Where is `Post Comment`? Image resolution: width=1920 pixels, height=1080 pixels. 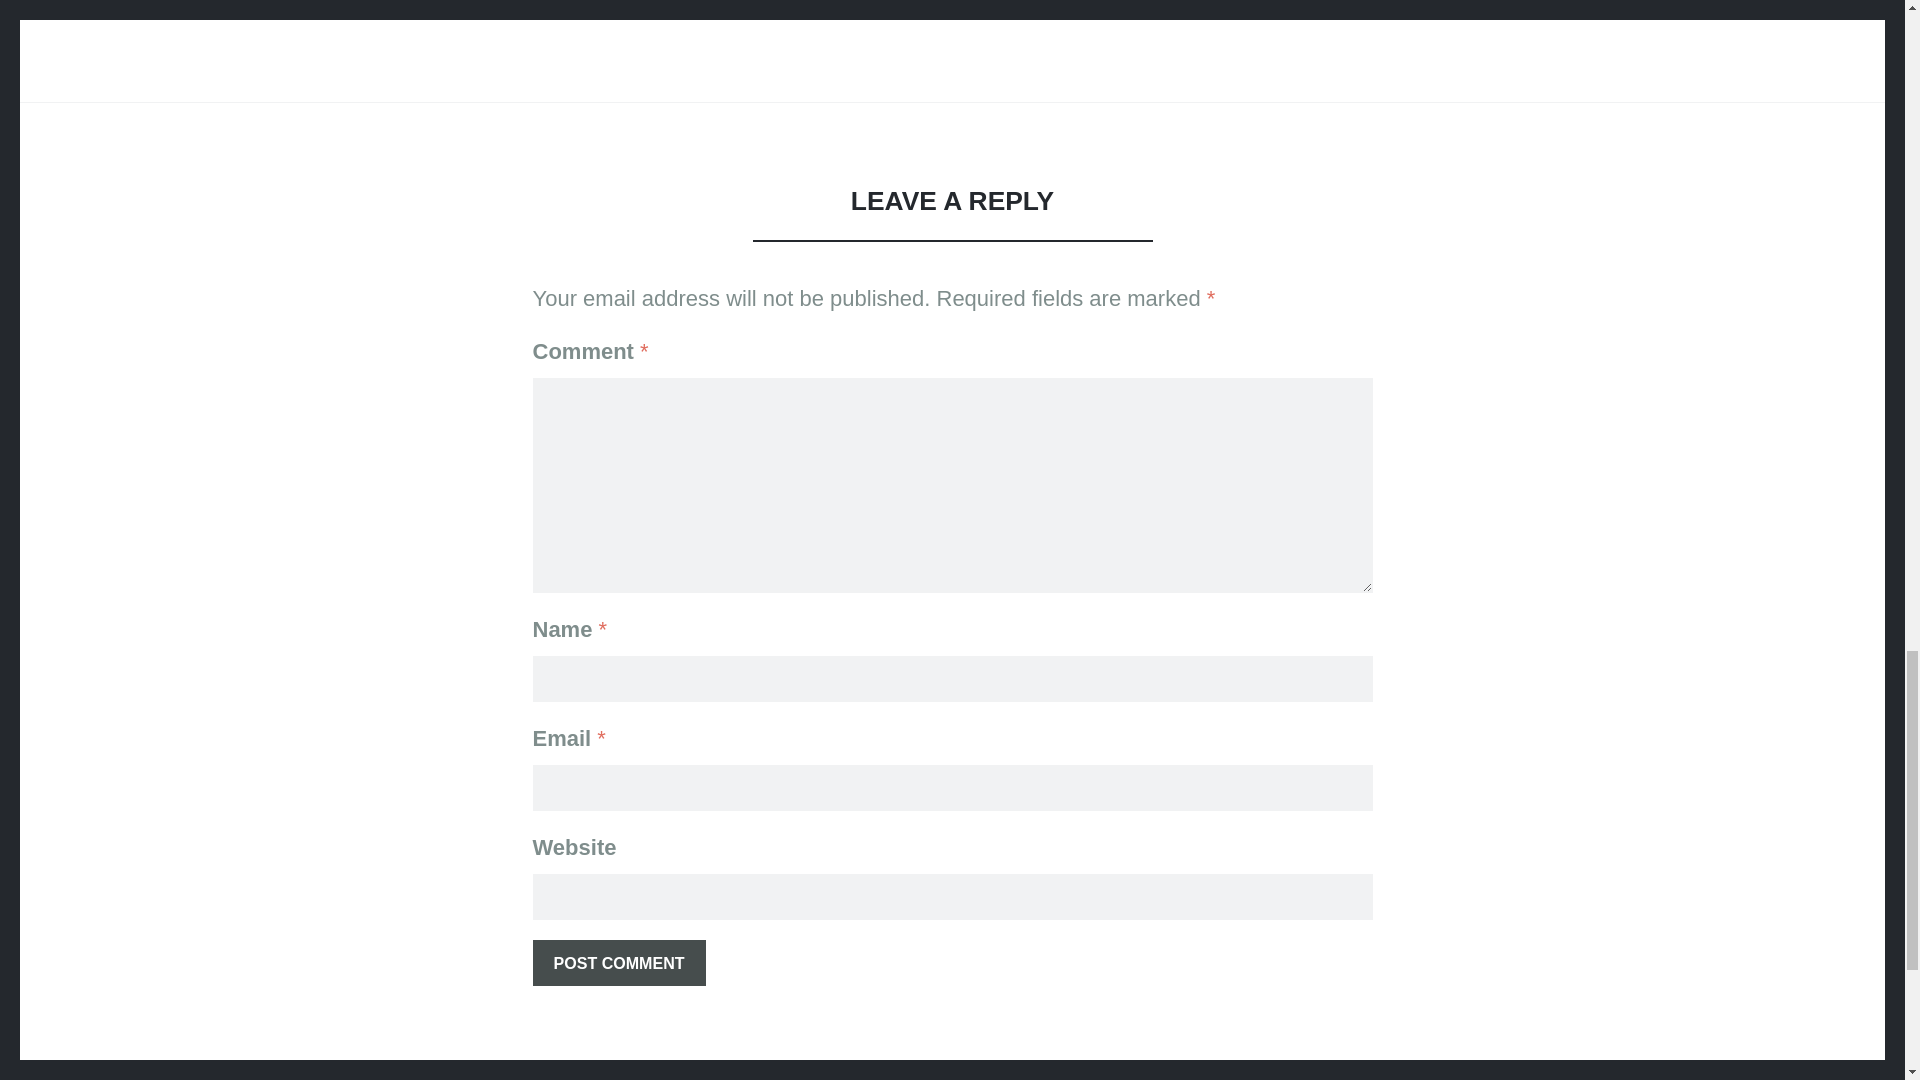 Post Comment is located at coordinates (618, 962).